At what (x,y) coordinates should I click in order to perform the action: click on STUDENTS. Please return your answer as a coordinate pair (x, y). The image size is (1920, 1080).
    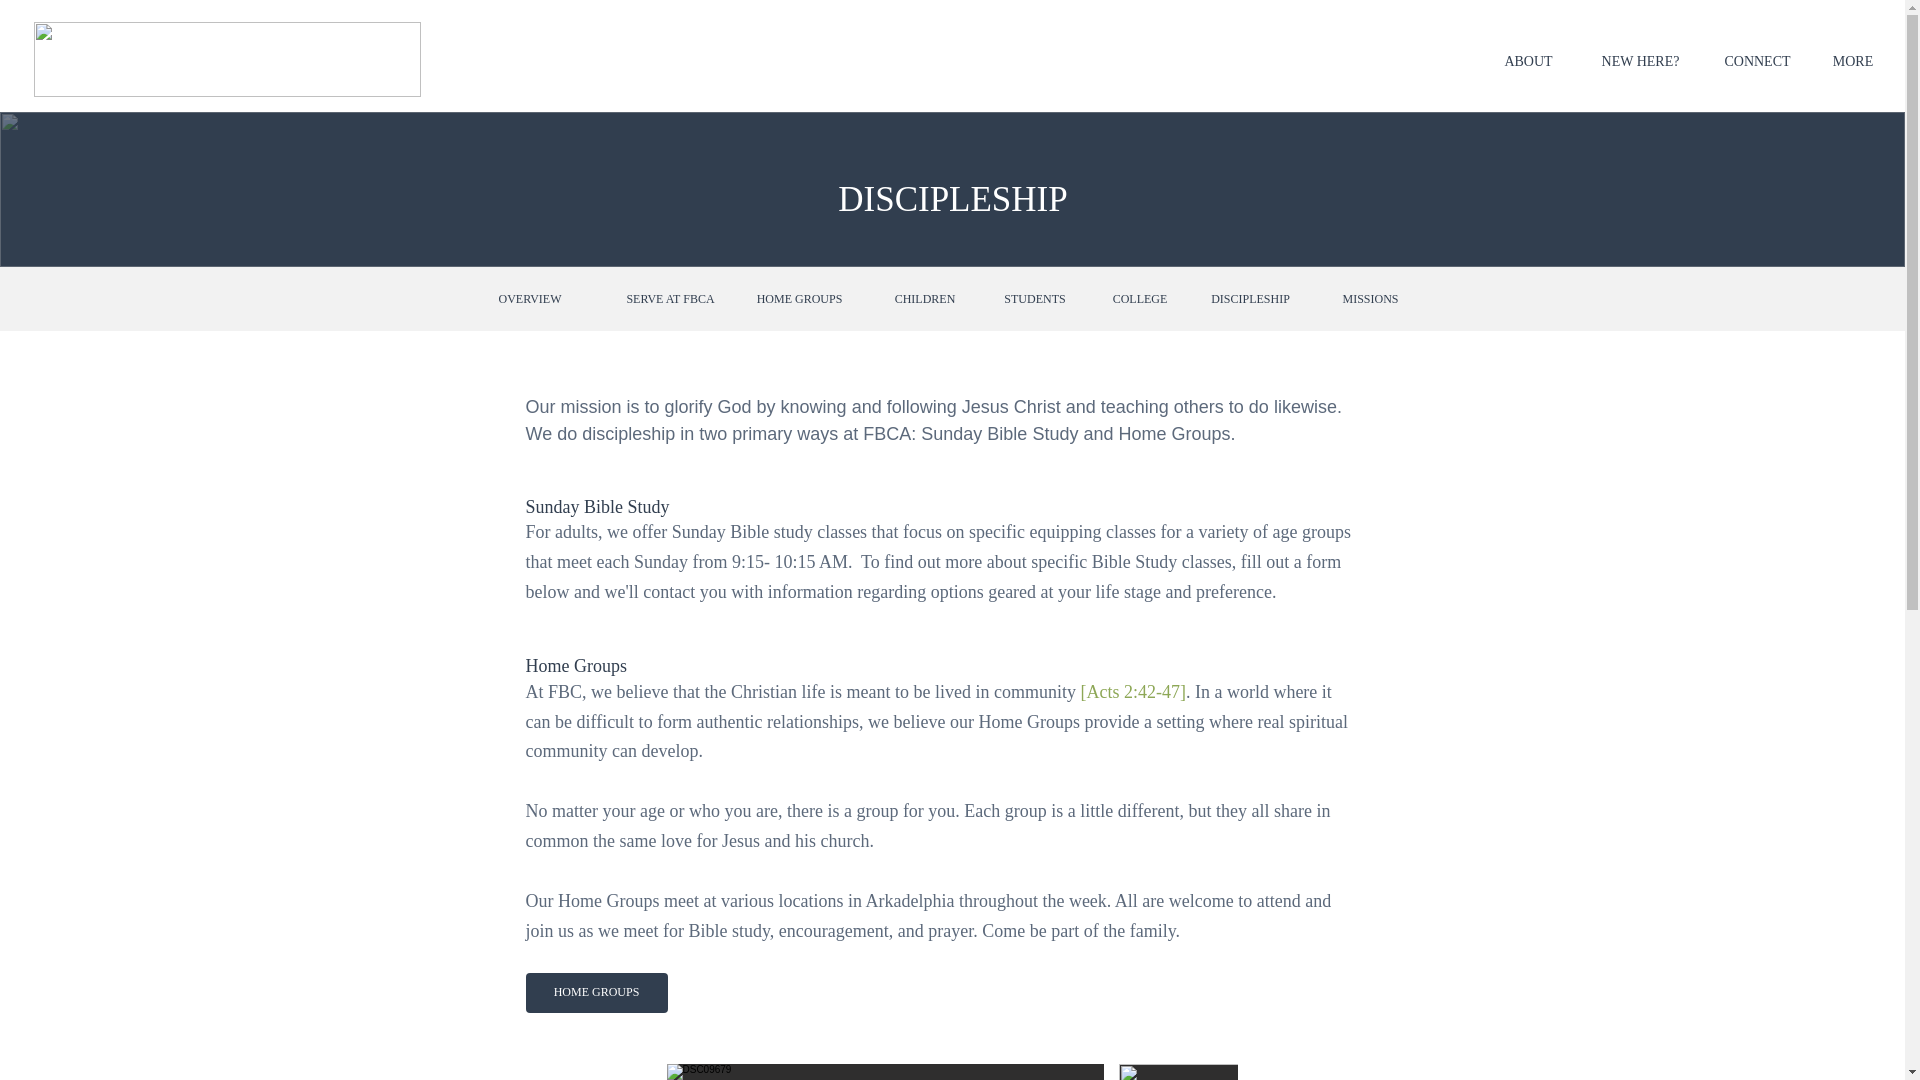
    Looking at the image, I should click on (1034, 298).